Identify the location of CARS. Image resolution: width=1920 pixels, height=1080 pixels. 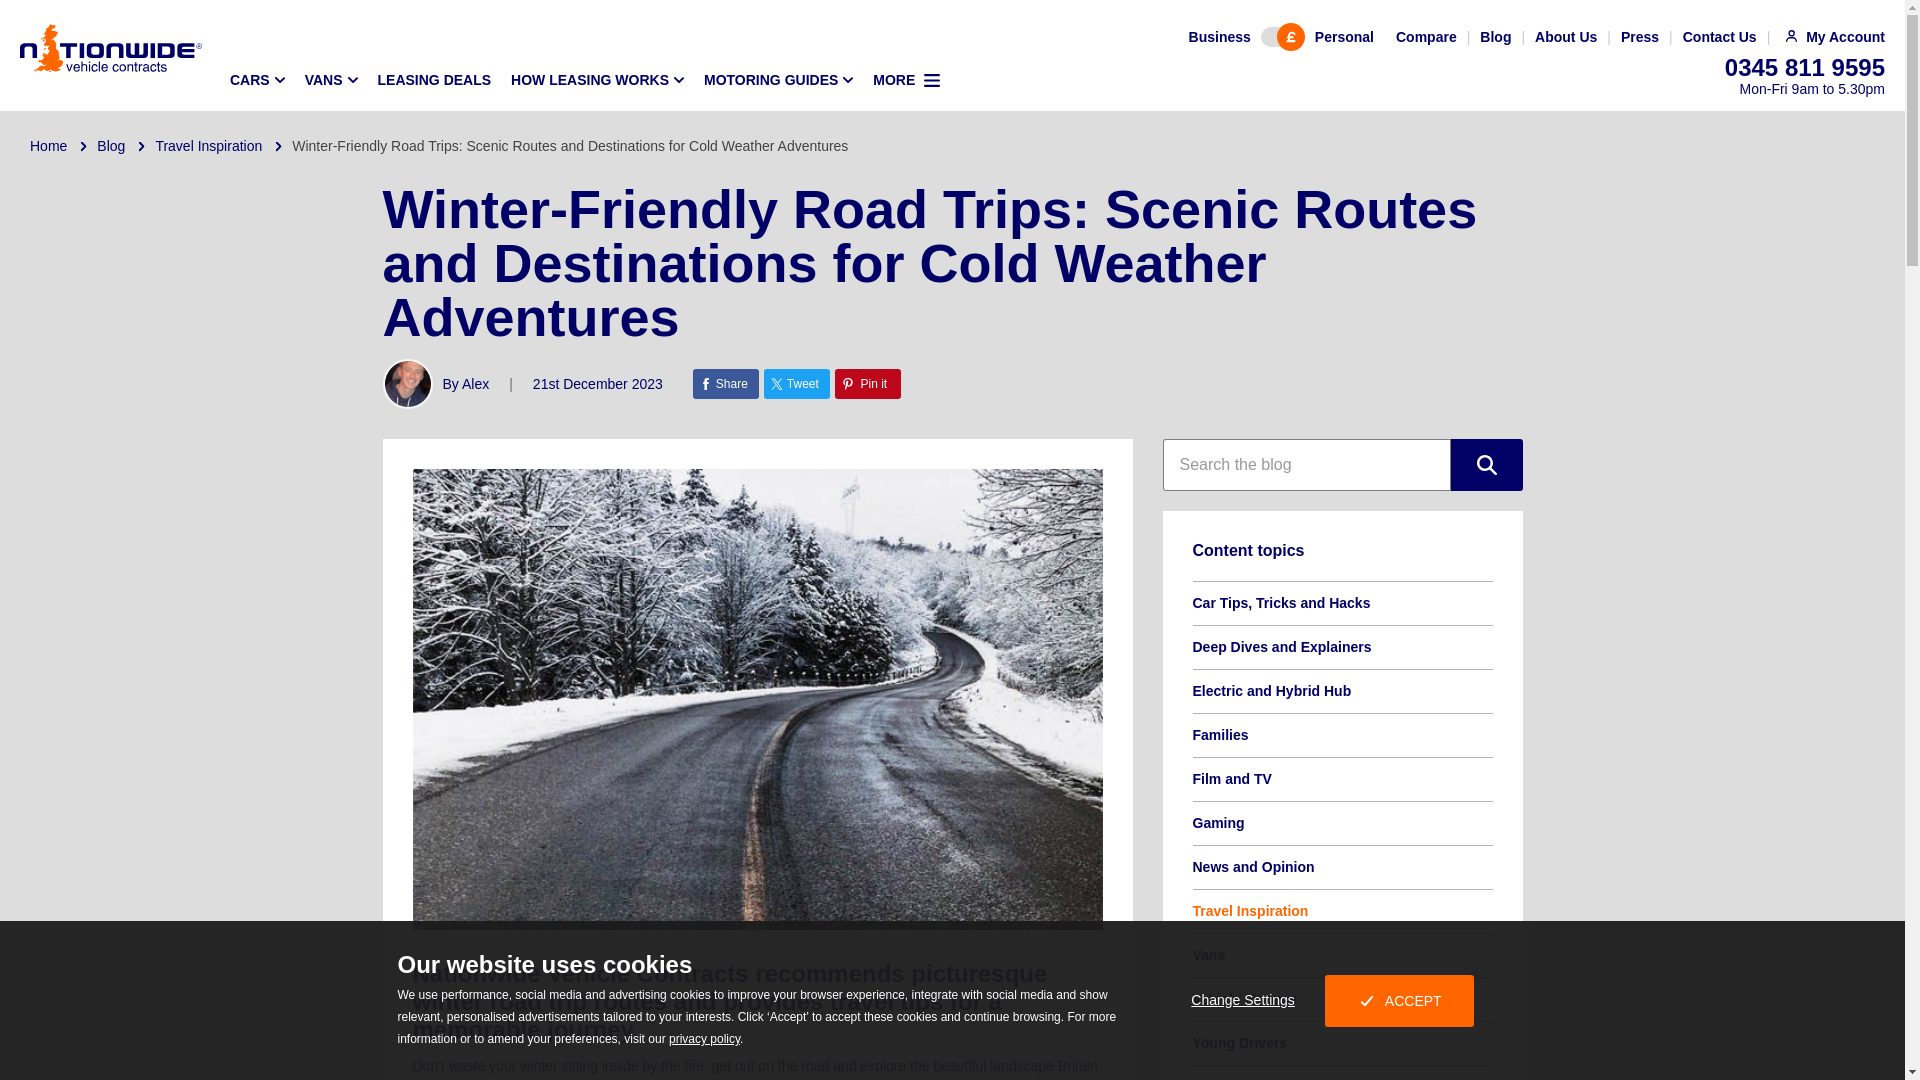
(256, 80).